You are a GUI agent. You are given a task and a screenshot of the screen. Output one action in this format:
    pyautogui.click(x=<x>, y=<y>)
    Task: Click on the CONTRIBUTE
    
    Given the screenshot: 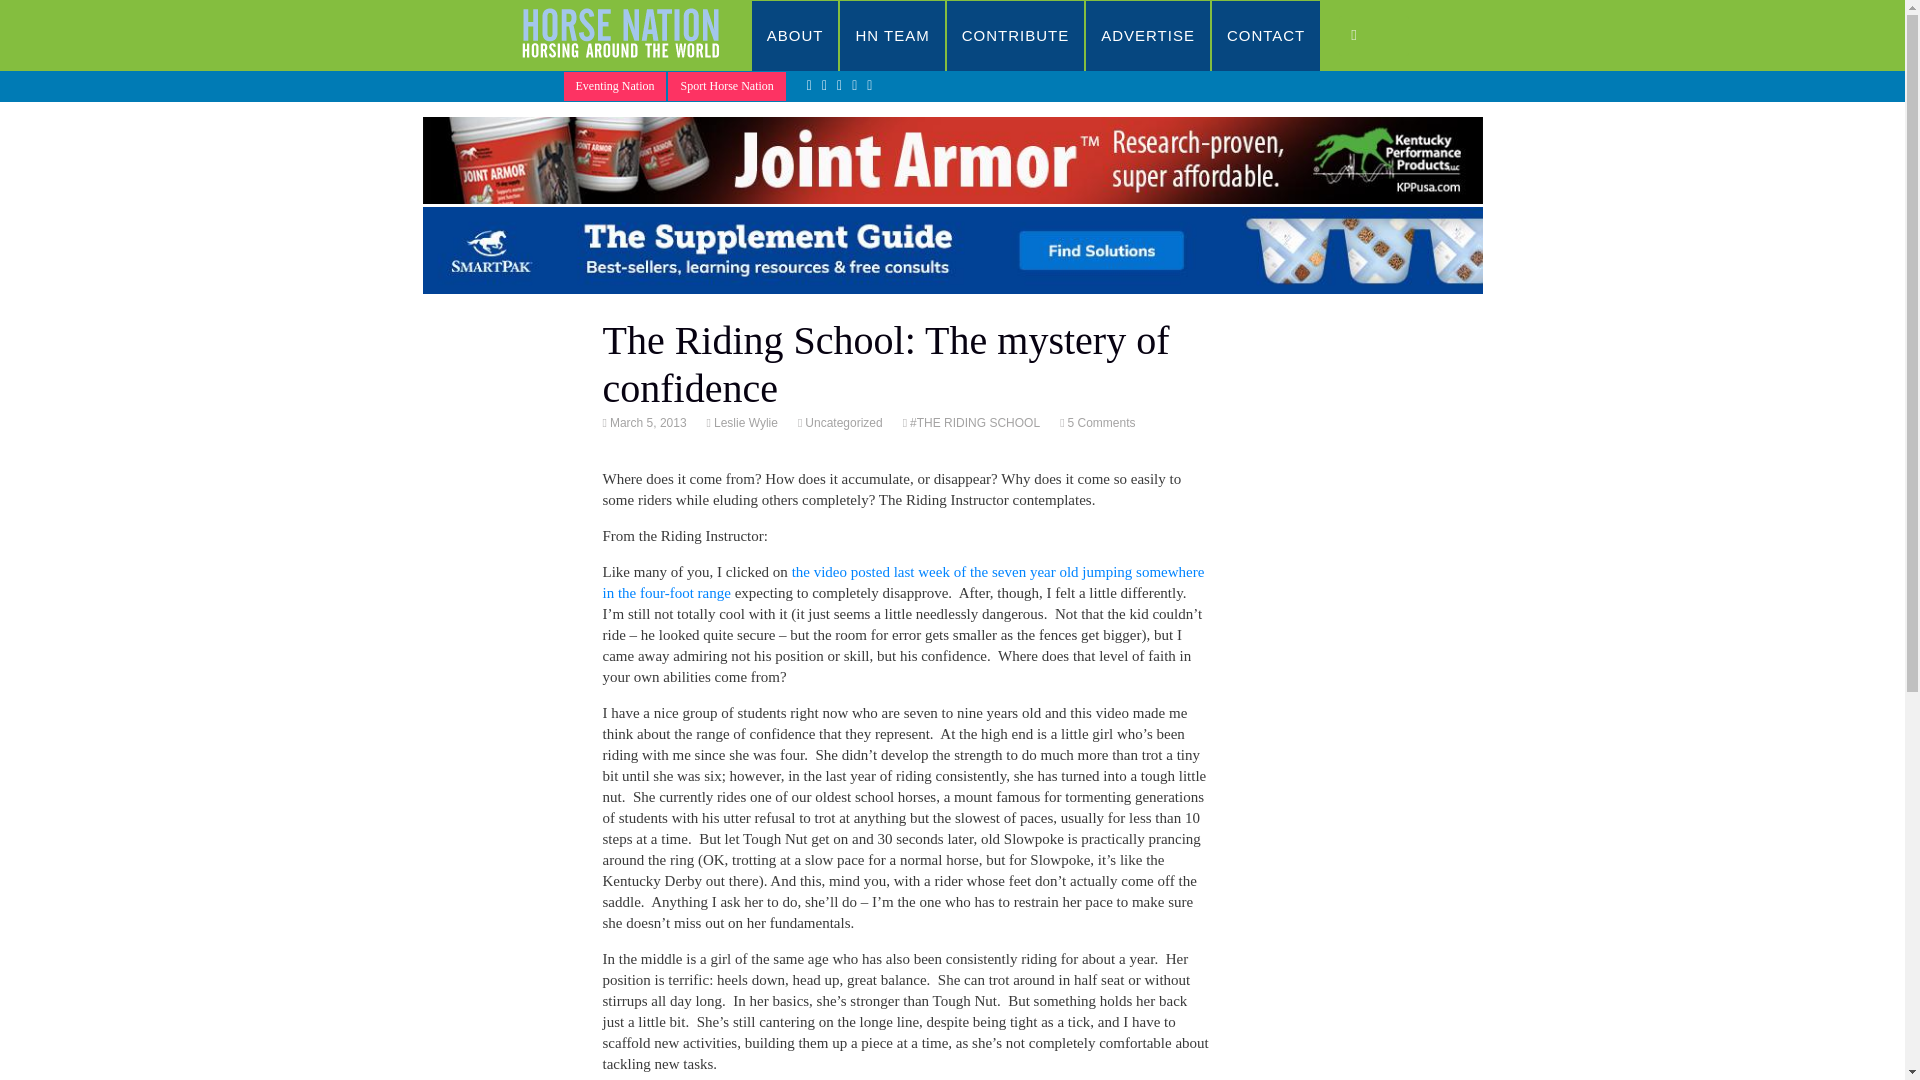 What is the action you would take?
    pyautogui.click(x=1015, y=36)
    